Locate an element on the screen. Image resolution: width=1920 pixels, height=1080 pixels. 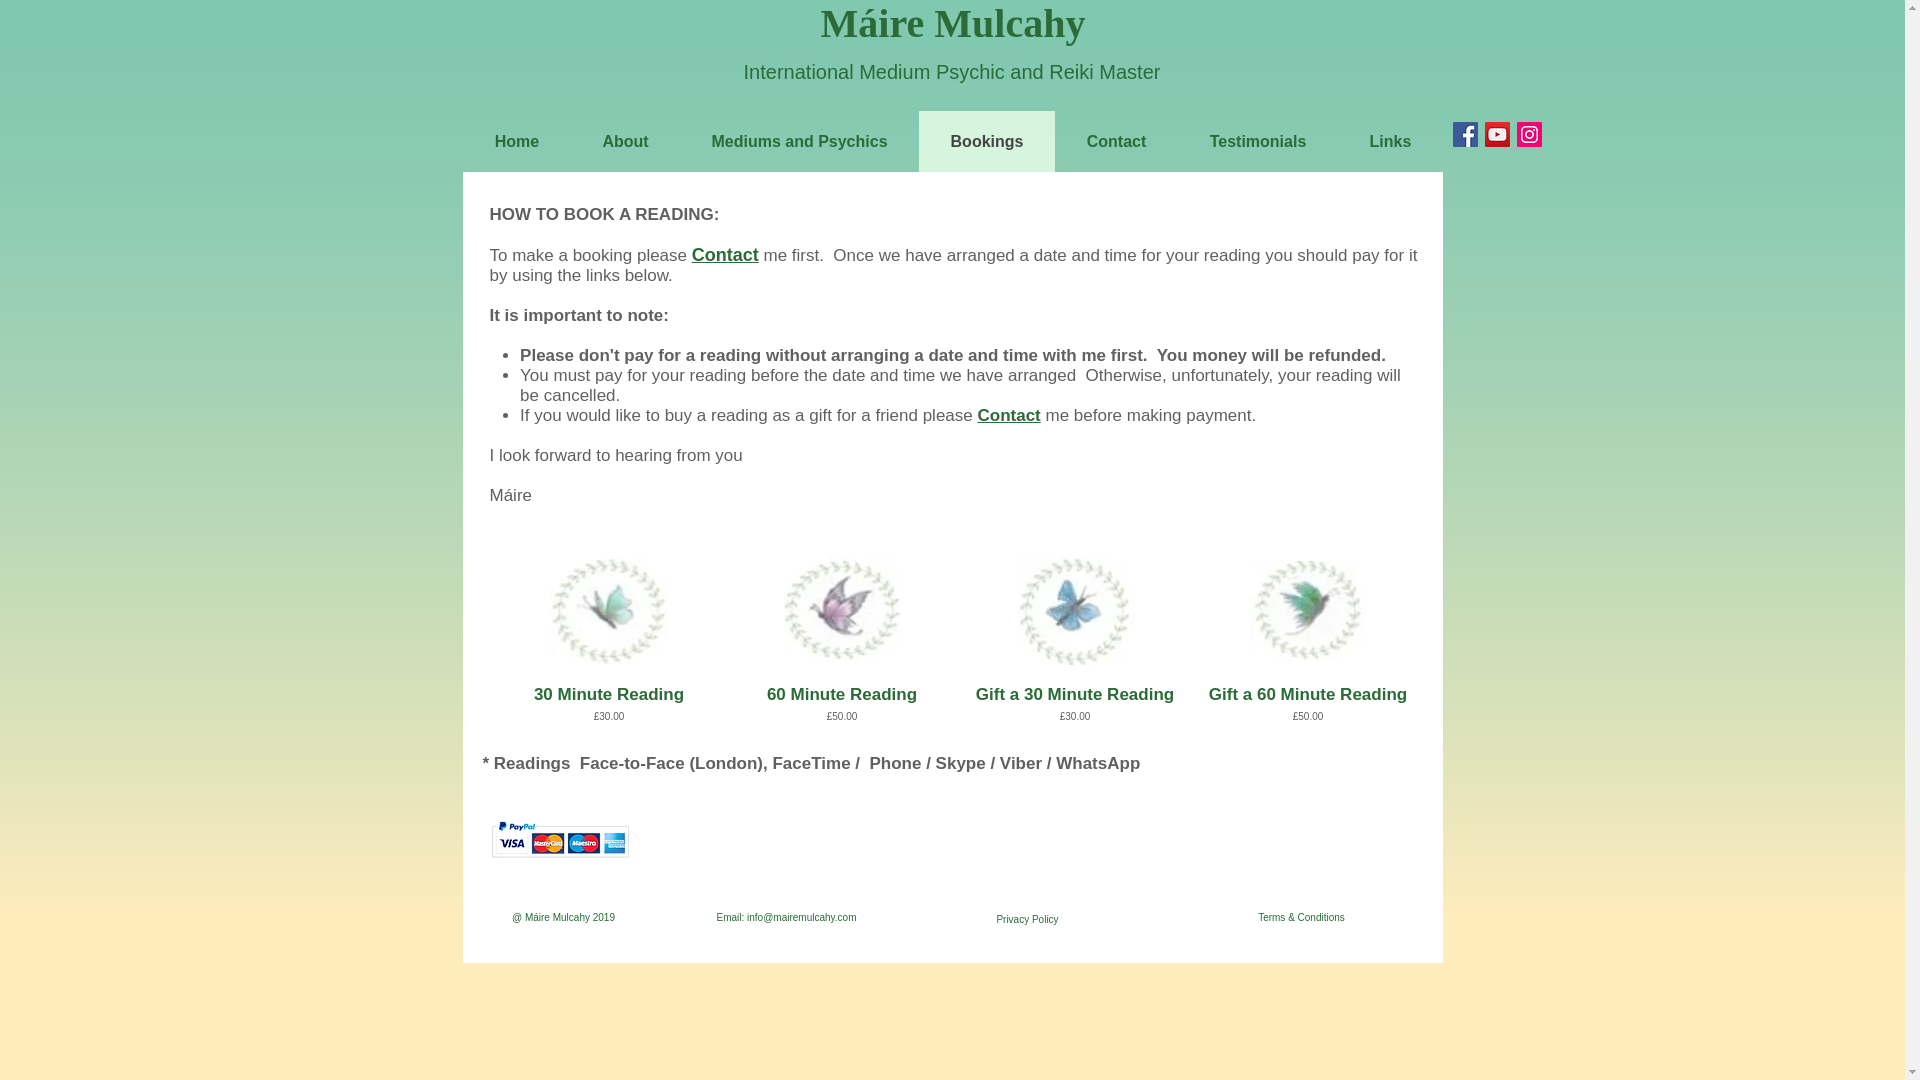
Mediums and Psychics is located at coordinates (799, 141).